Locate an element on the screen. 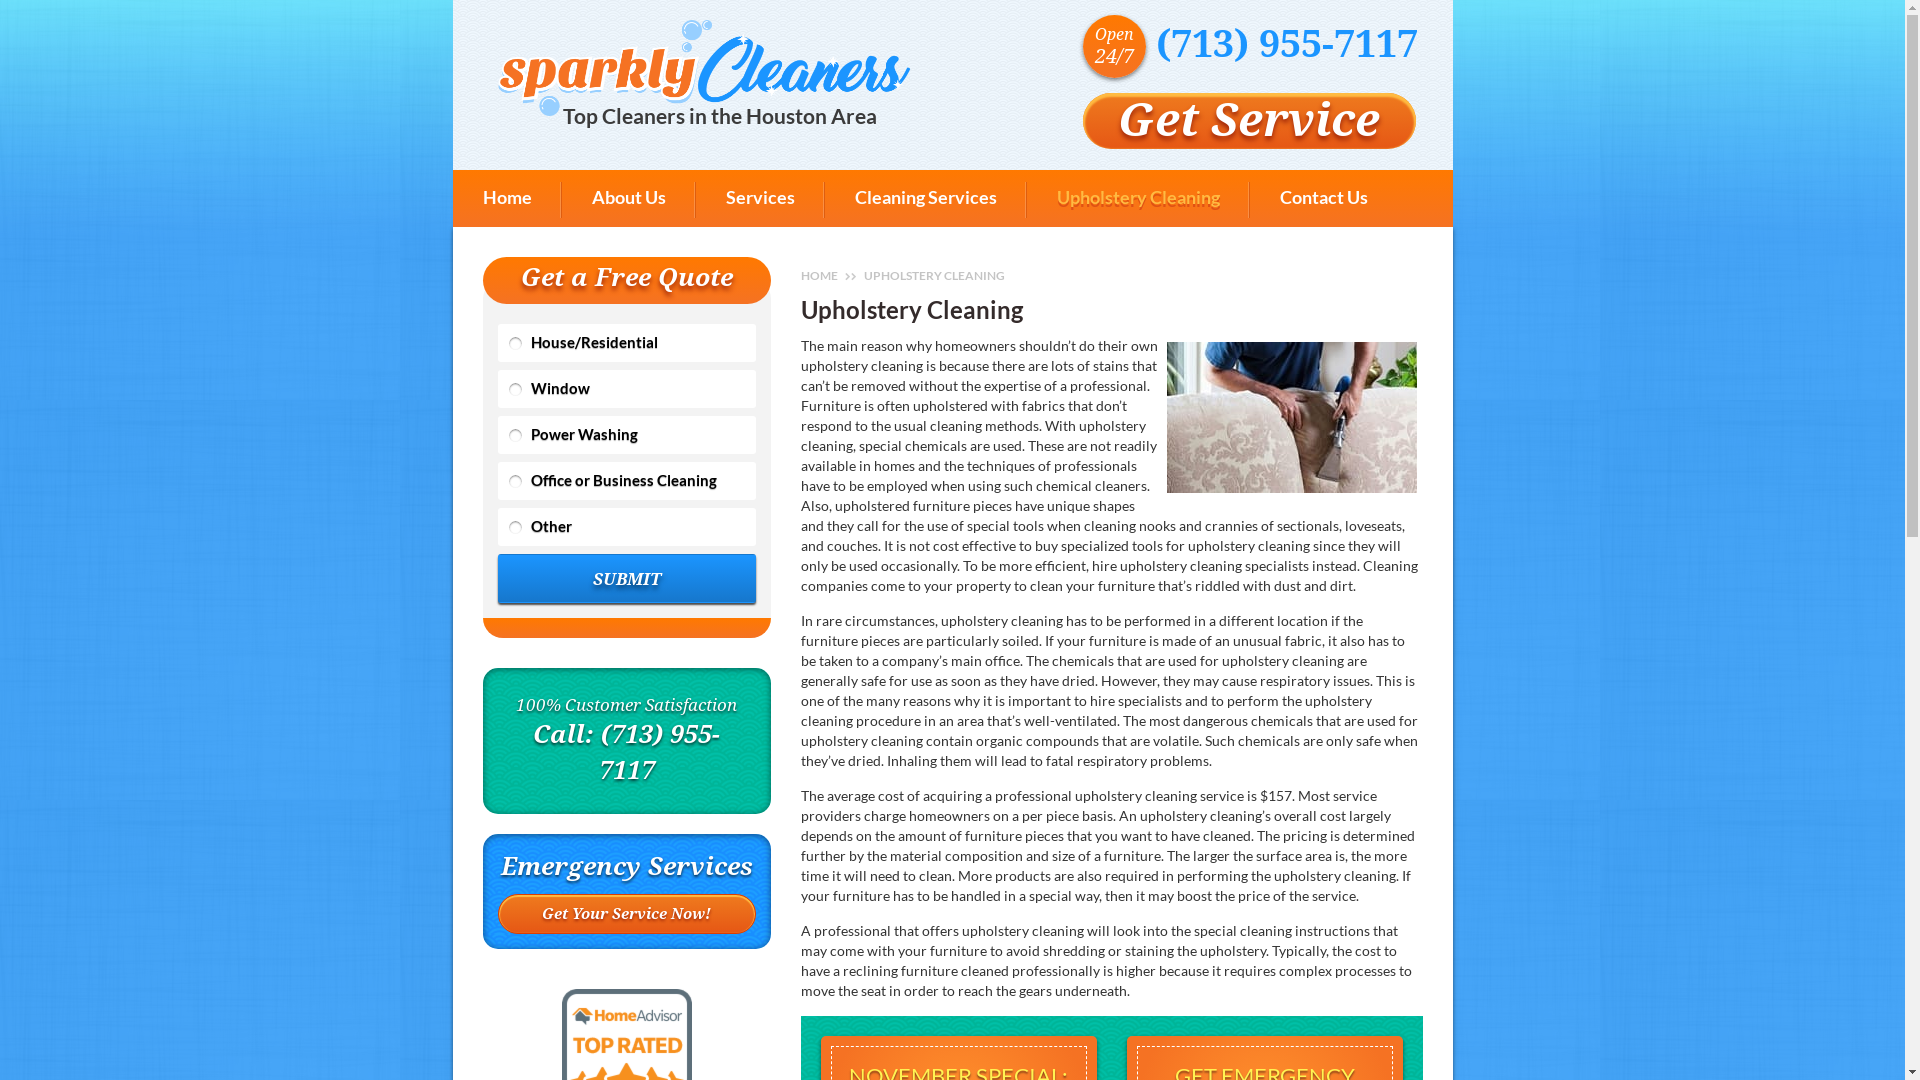  (713) 955-7117 is located at coordinates (1287, 44).